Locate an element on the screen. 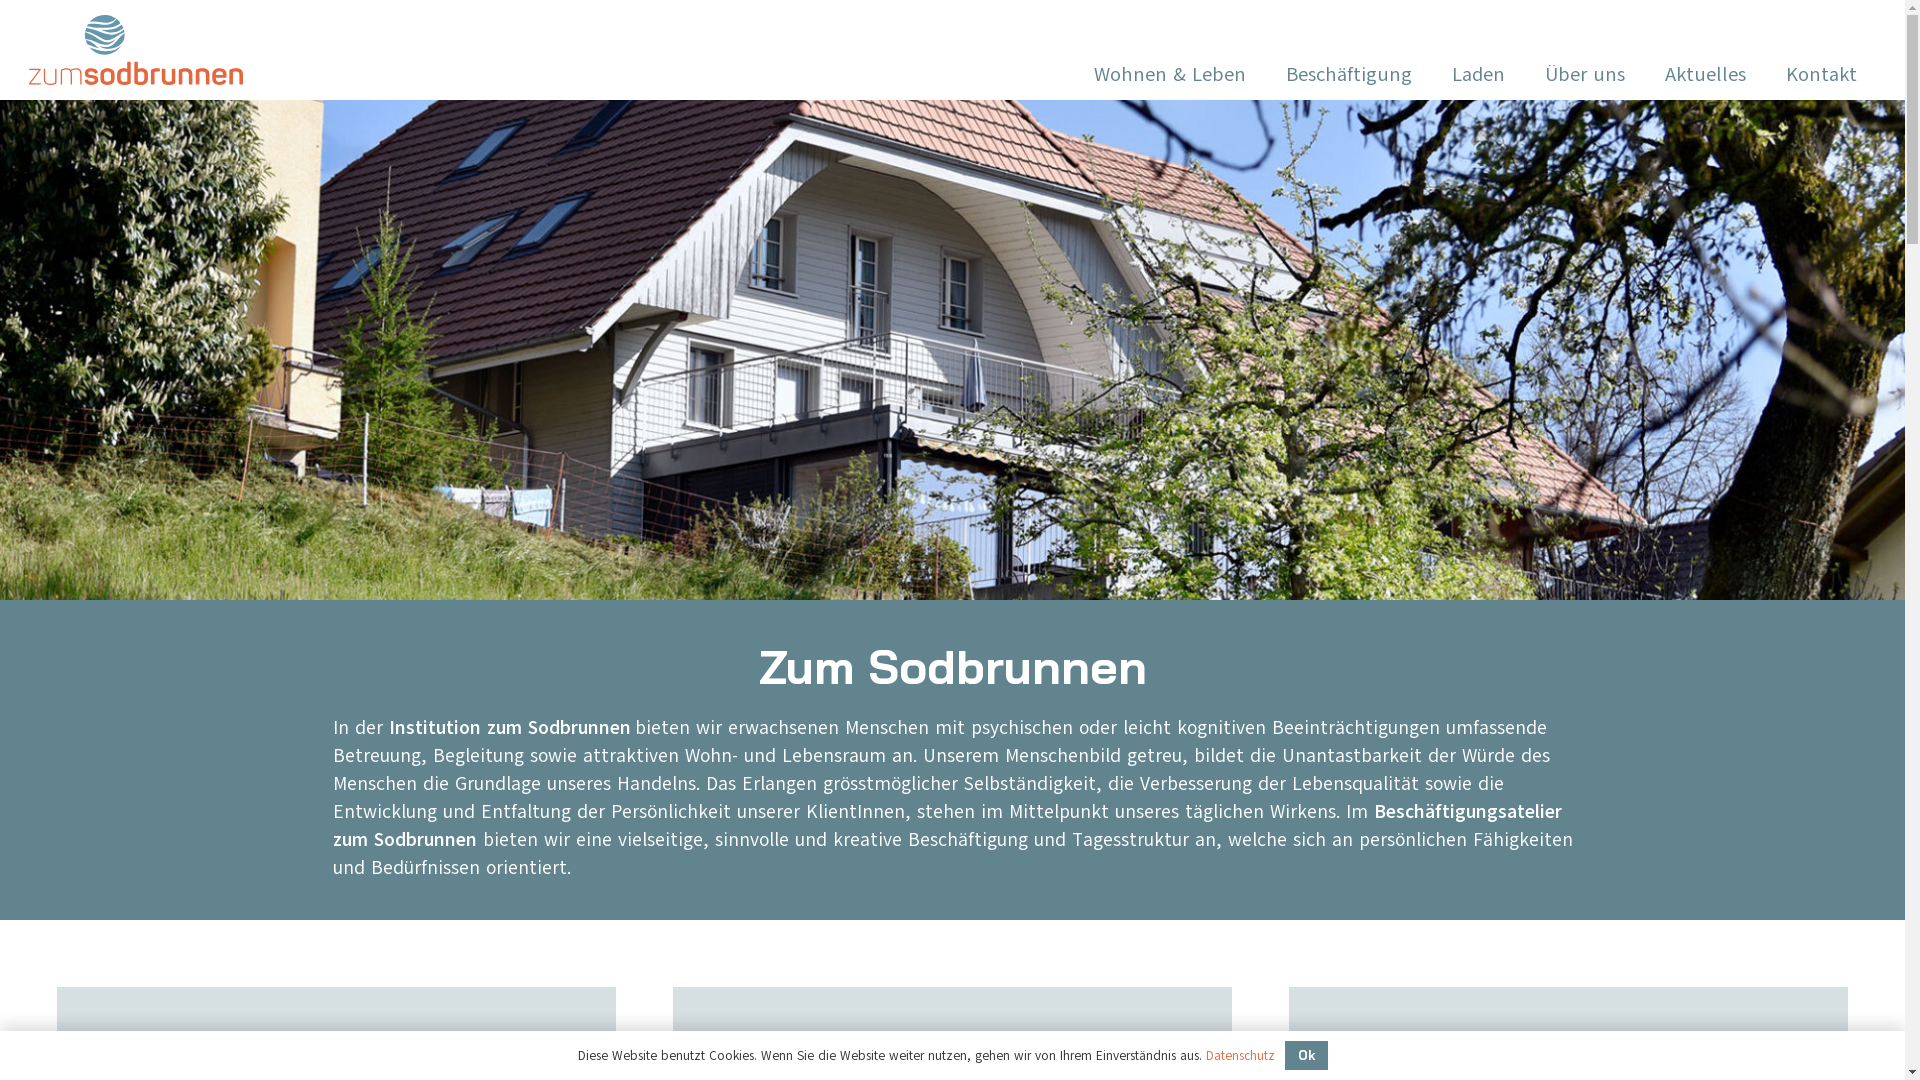  Kontakt is located at coordinates (1822, 75).